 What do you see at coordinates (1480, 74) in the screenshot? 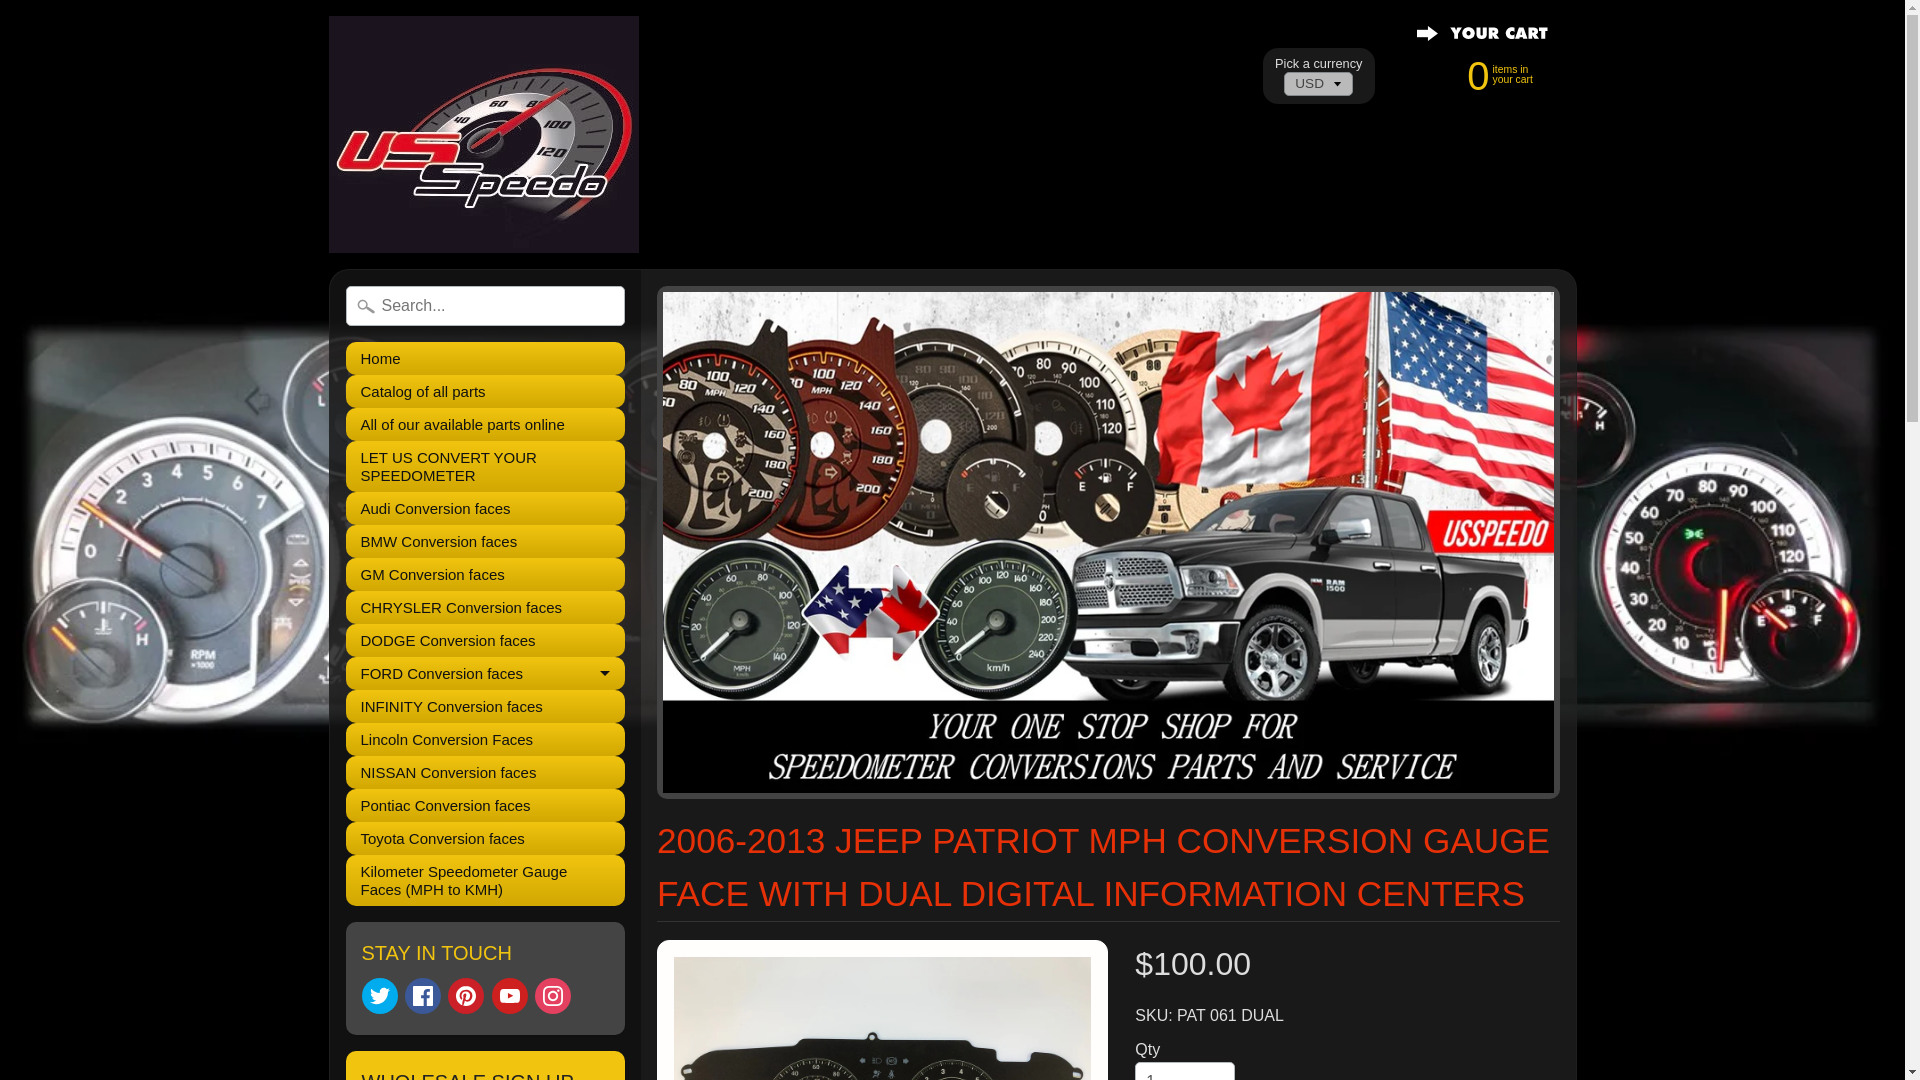
I see `GM Conversion faces` at bounding box center [1480, 74].